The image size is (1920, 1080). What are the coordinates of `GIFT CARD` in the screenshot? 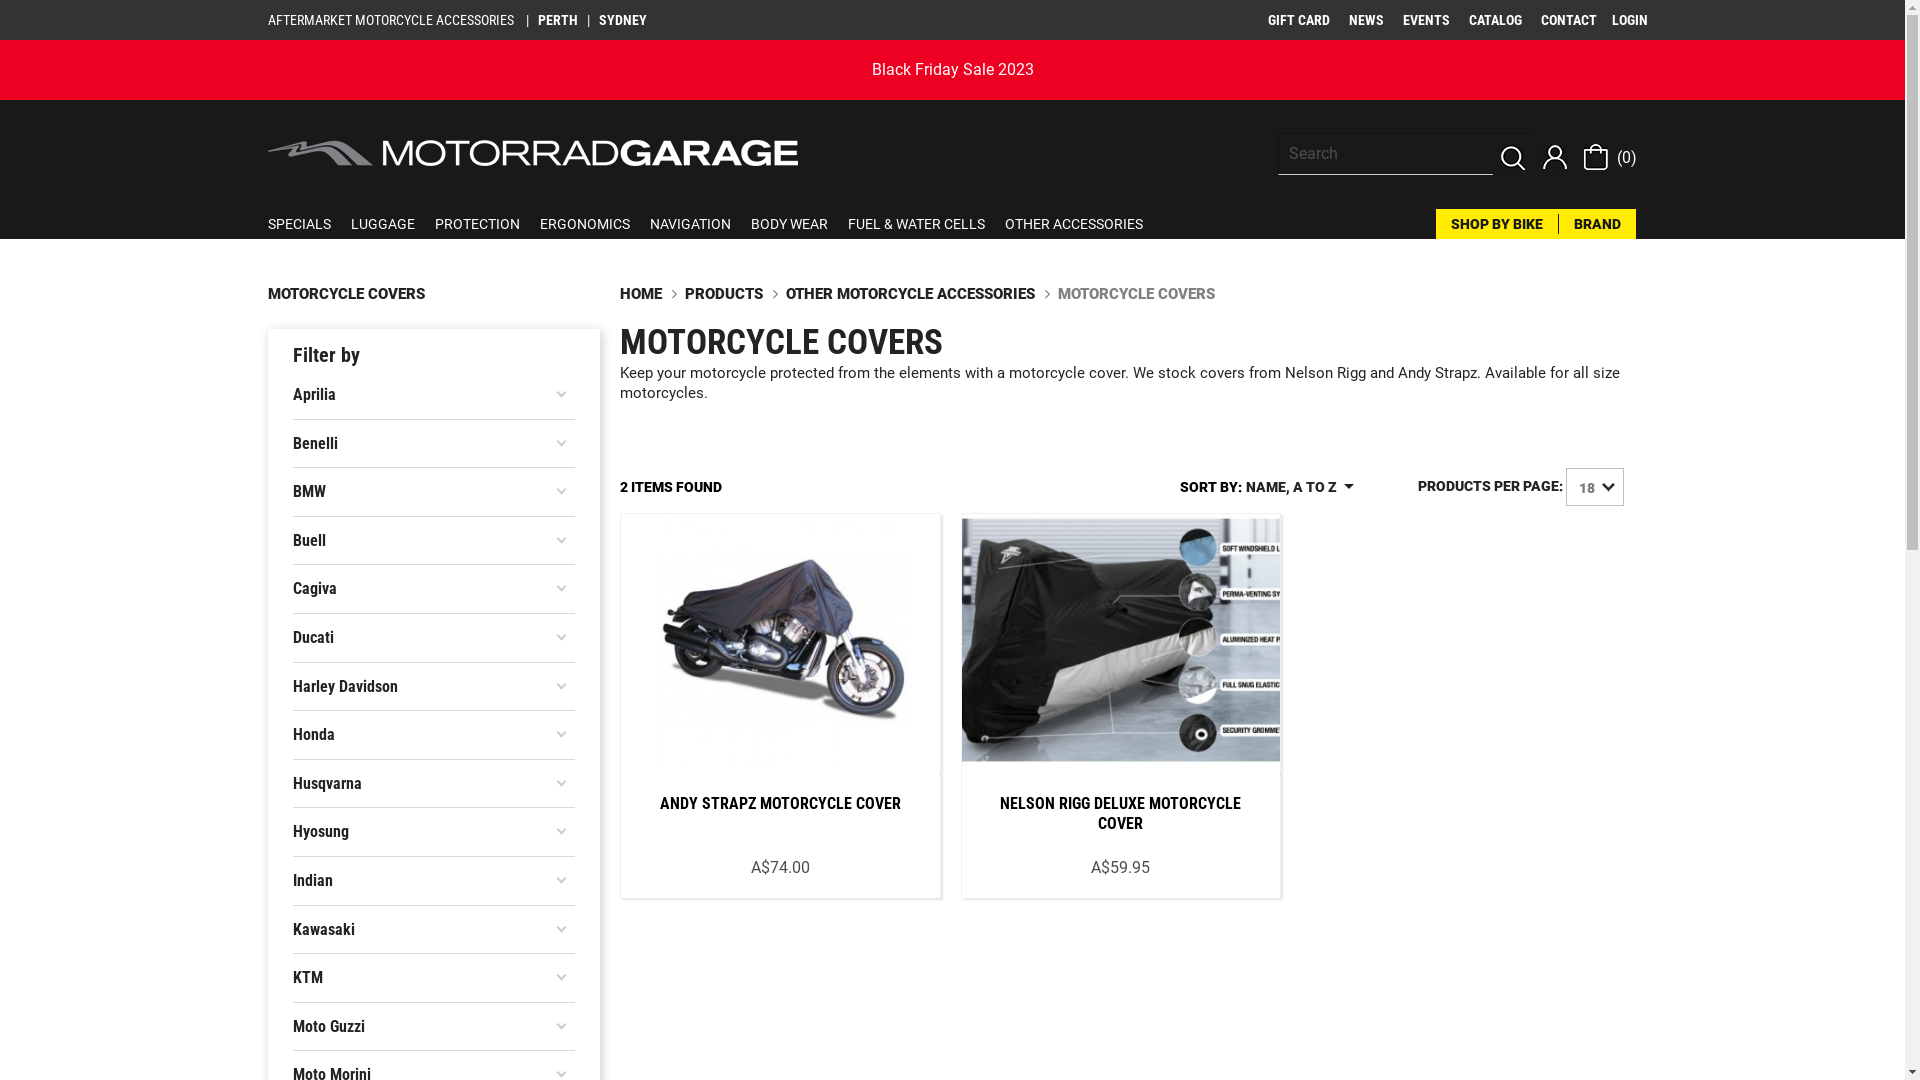 It's located at (1299, 20).